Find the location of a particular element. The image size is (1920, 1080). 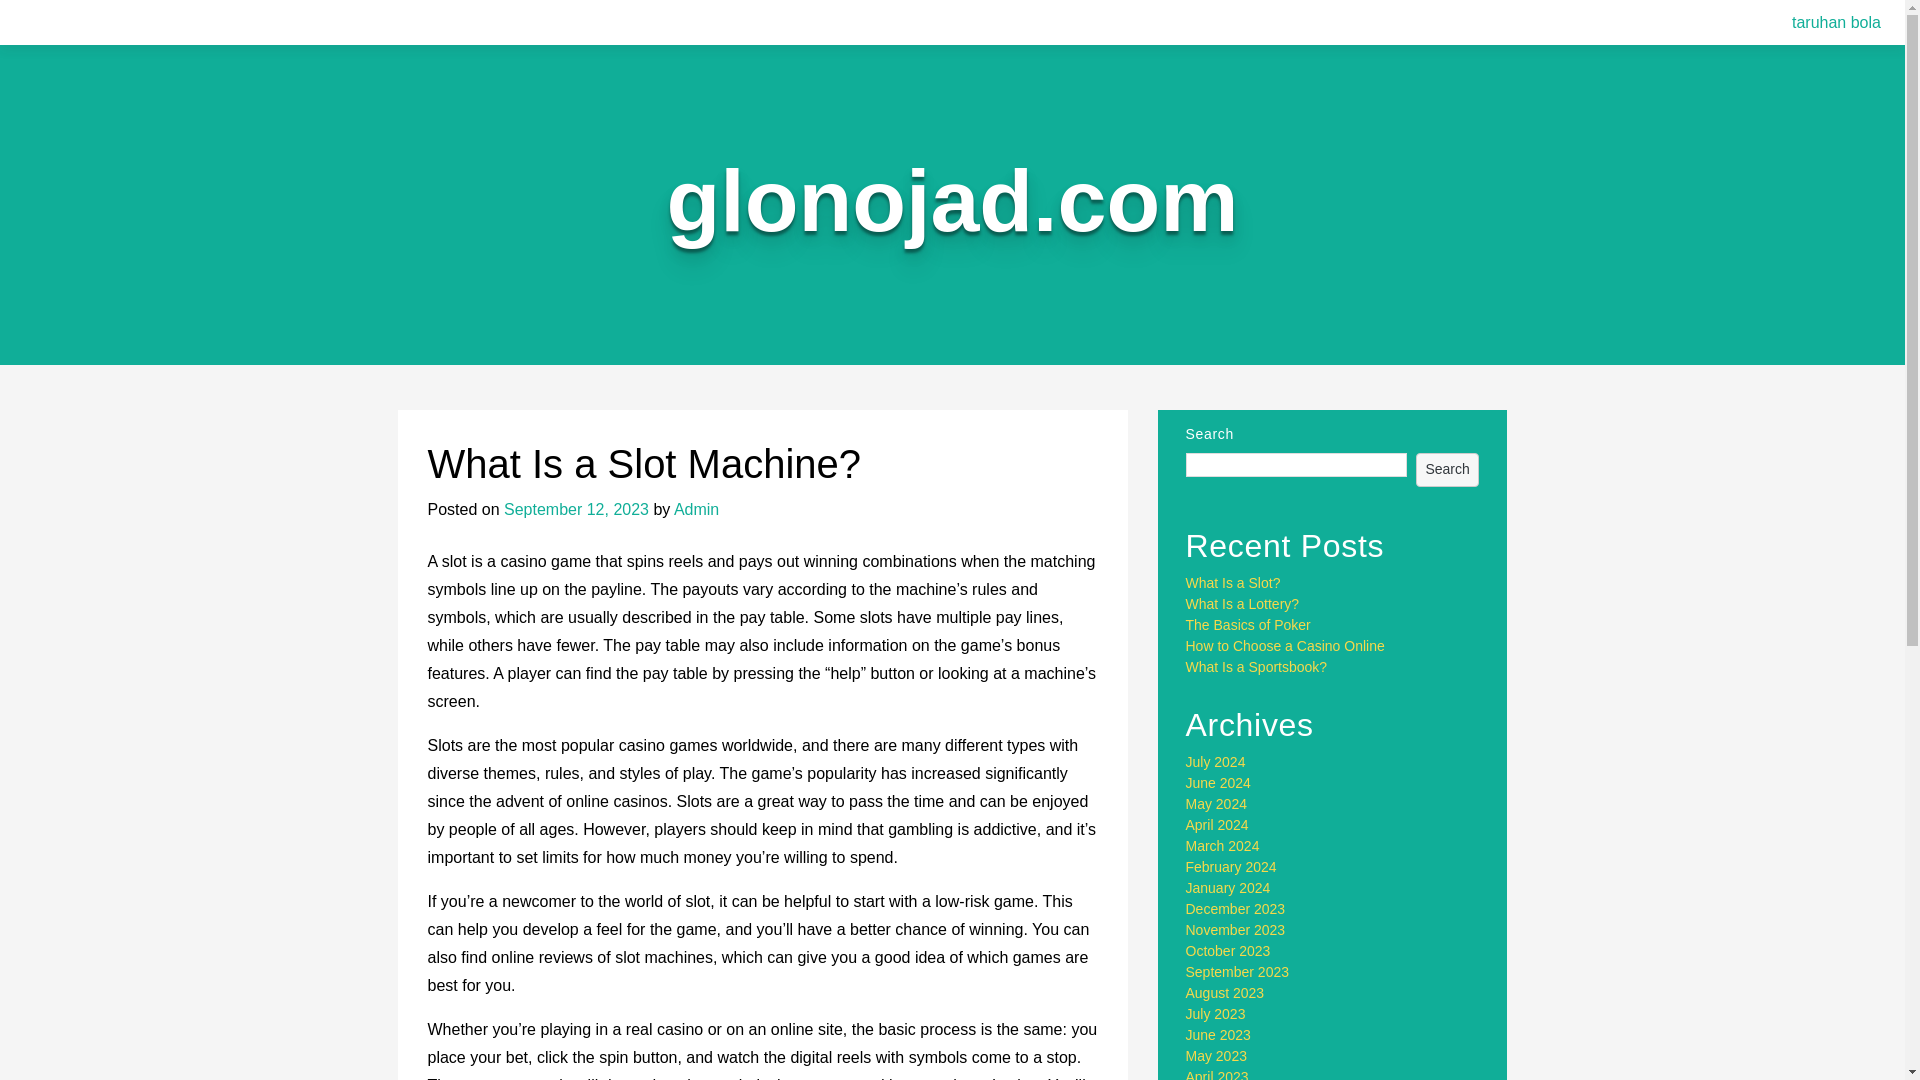

January 2024 is located at coordinates (1228, 888).